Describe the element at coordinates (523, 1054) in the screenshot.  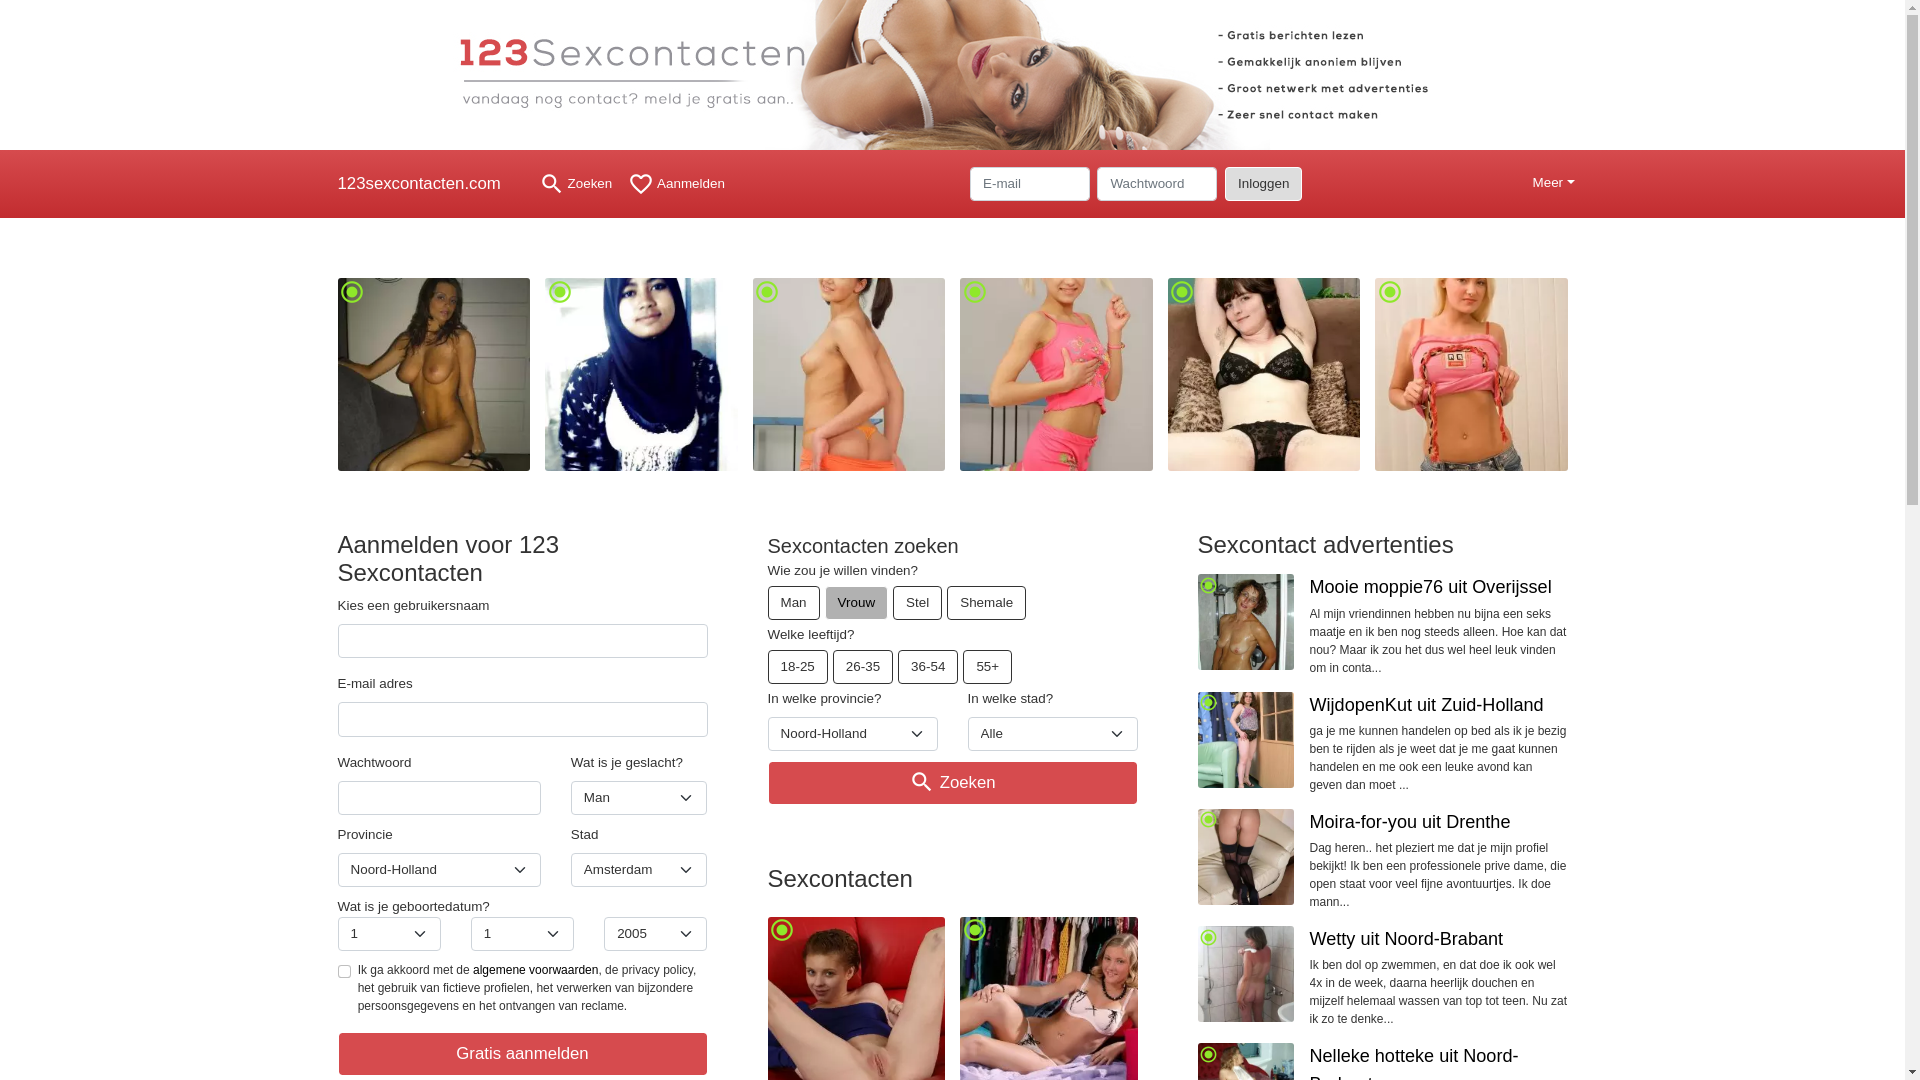
I see `Gratis aanmelden` at that location.